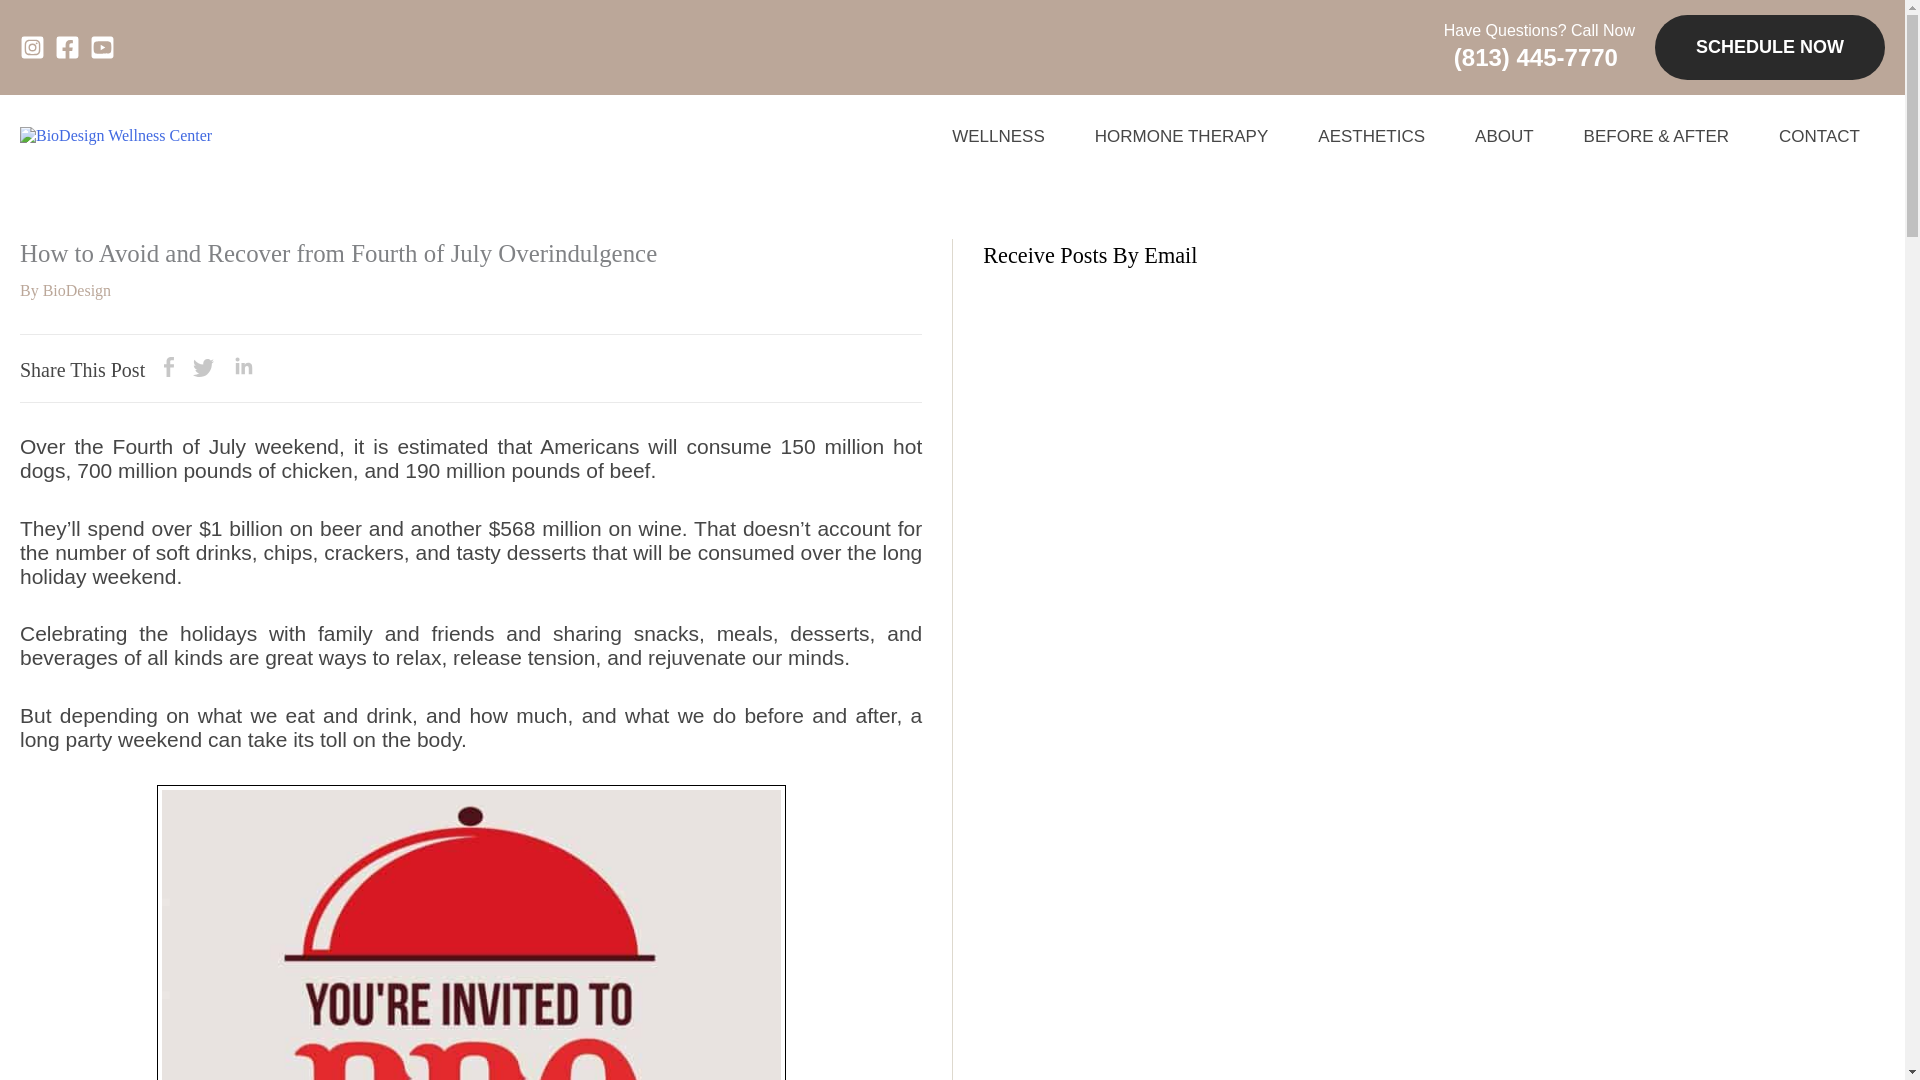 This screenshot has width=1920, height=1080. I want to click on View all posts by BioDesign, so click(76, 290).